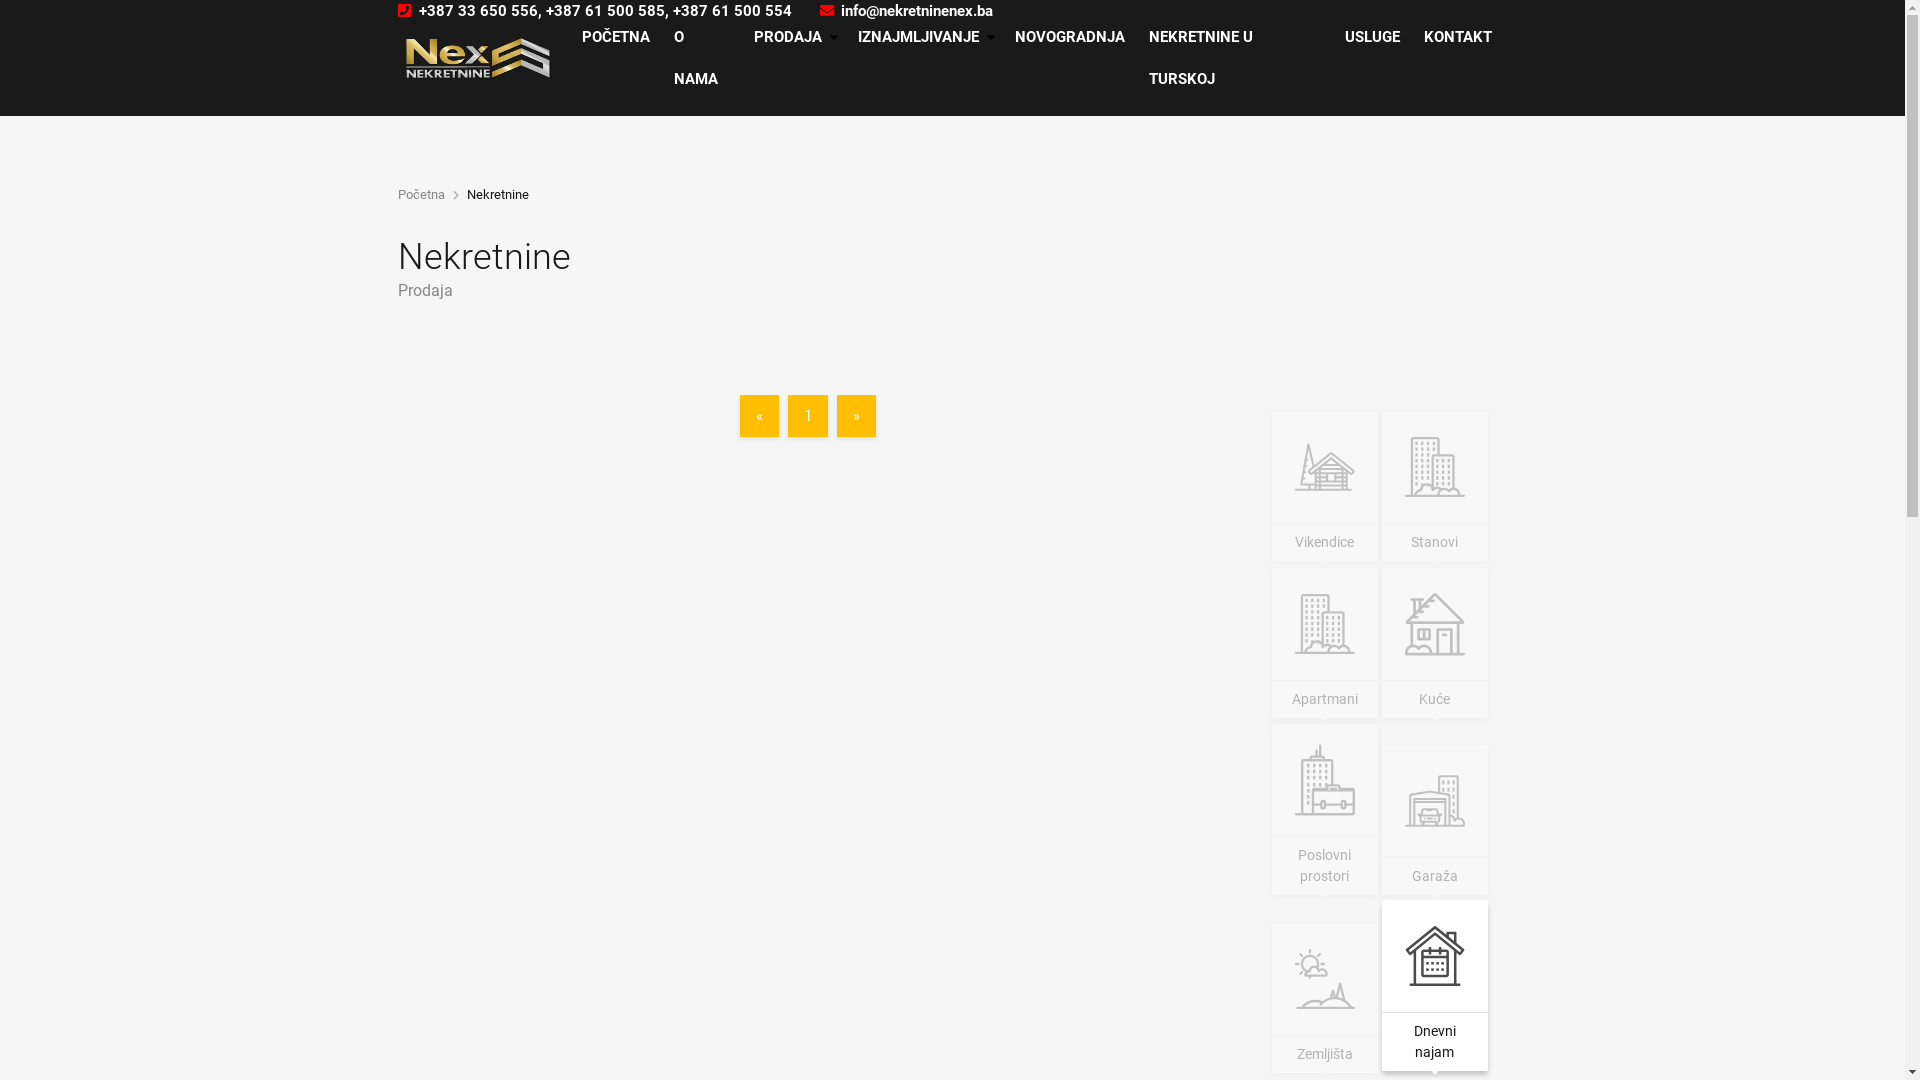 This screenshot has height=1080, width=1920. What do you see at coordinates (1070, 37) in the screenshot?
I see `NOVOGRADNJA` at bounding box center [1070, 37].